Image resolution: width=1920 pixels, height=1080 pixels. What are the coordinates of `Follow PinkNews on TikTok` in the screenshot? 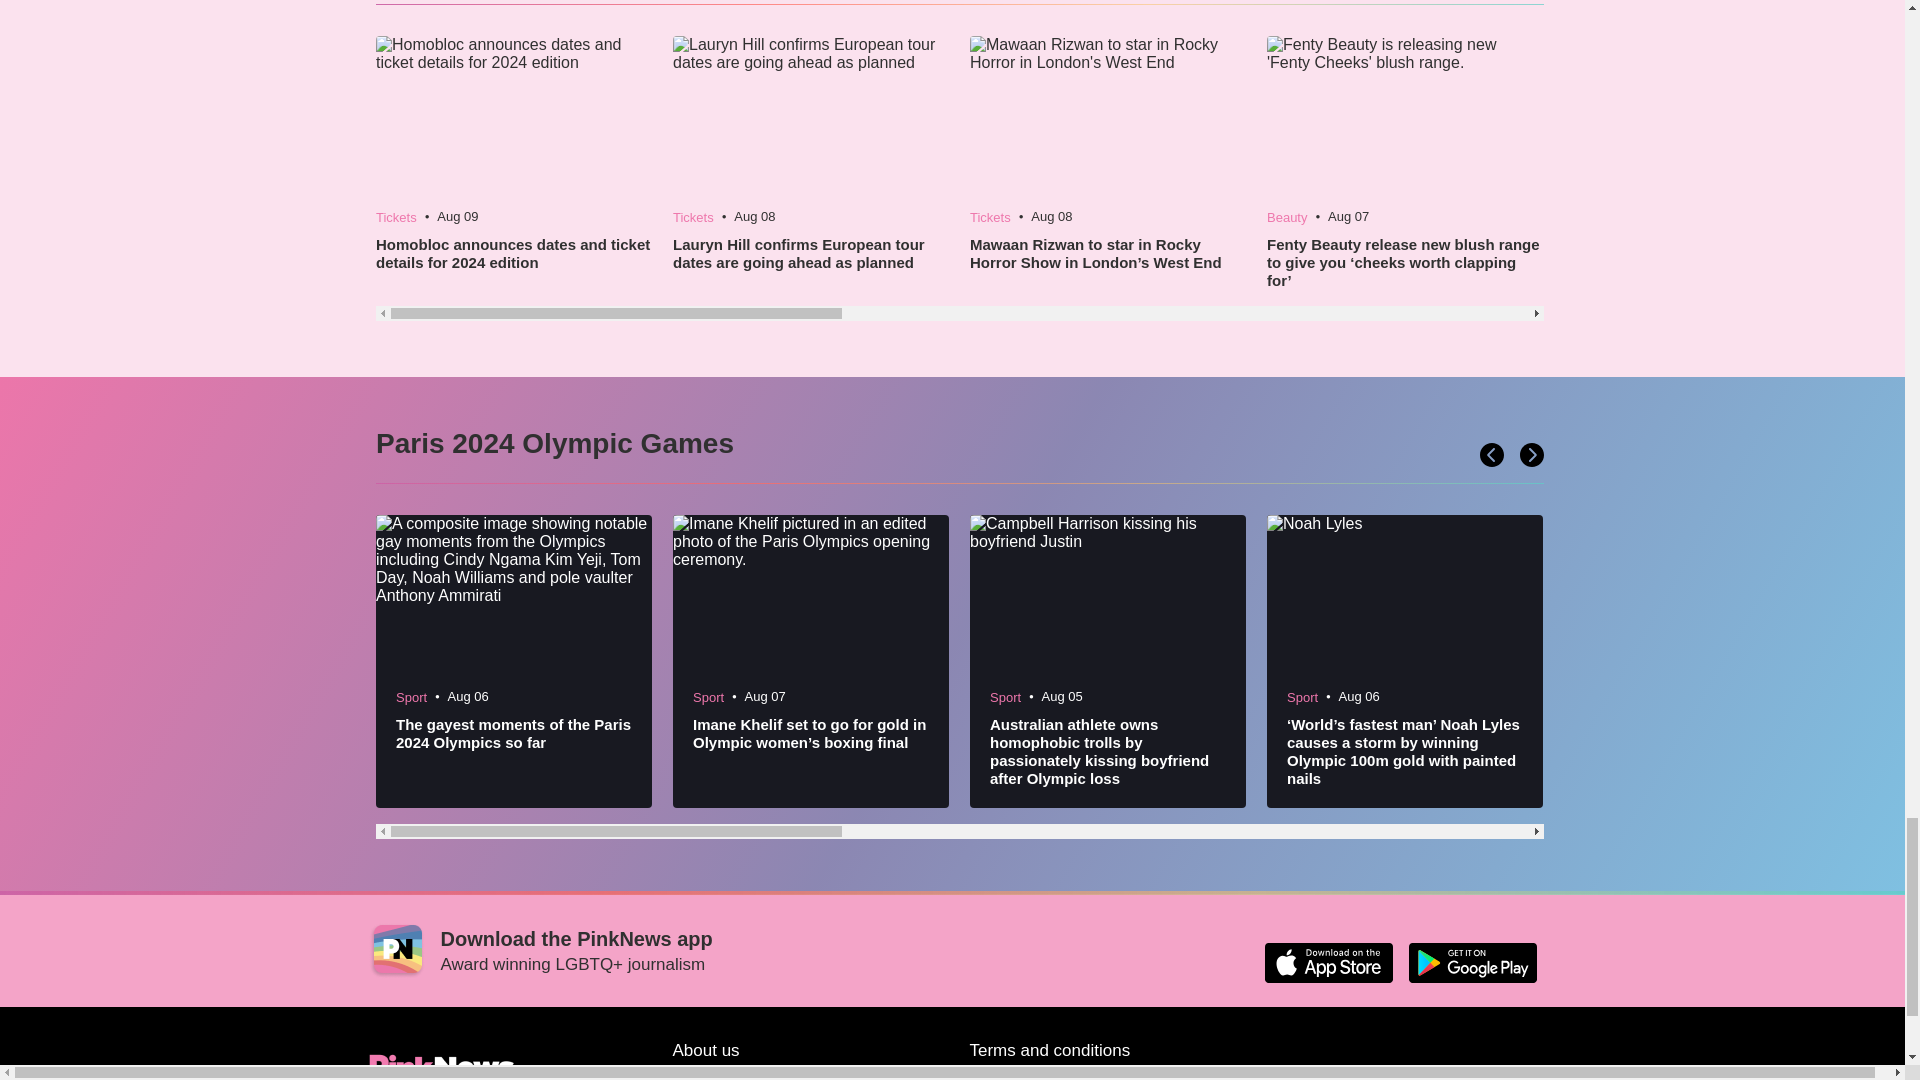 It's located at (1375, 1071).